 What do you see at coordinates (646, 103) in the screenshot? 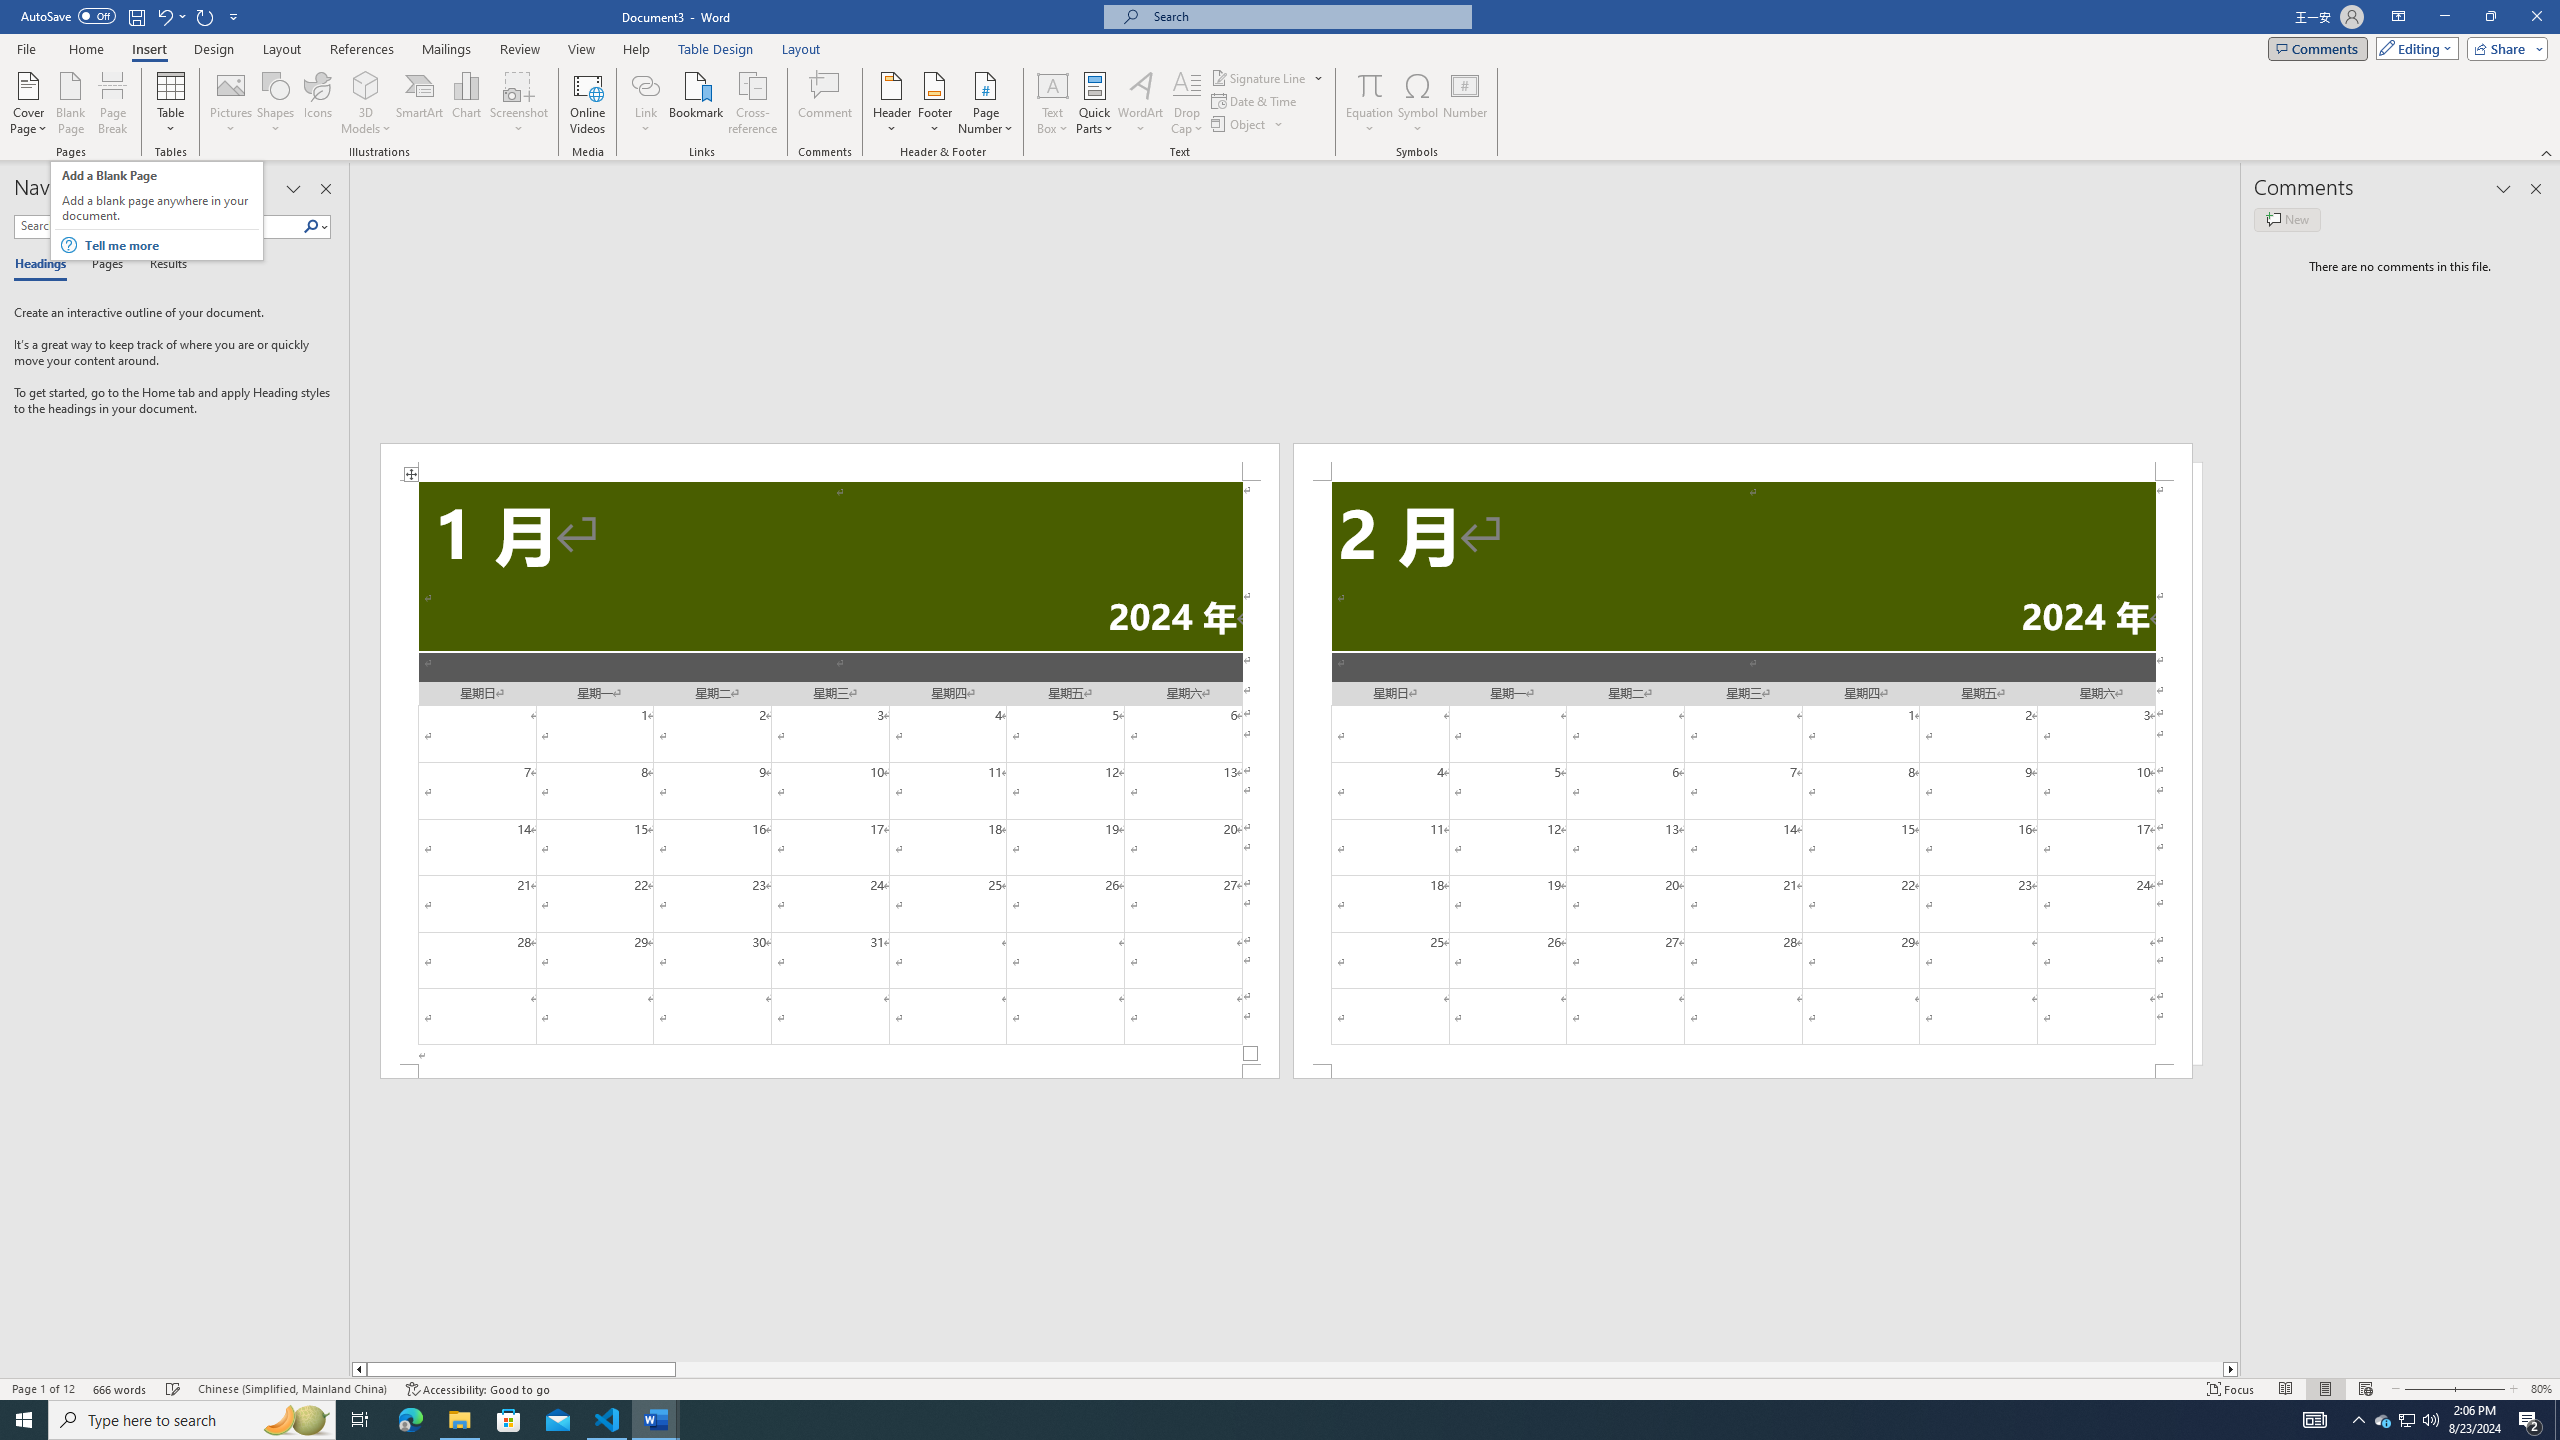
I see `Link` at bounding box center [646, 103].